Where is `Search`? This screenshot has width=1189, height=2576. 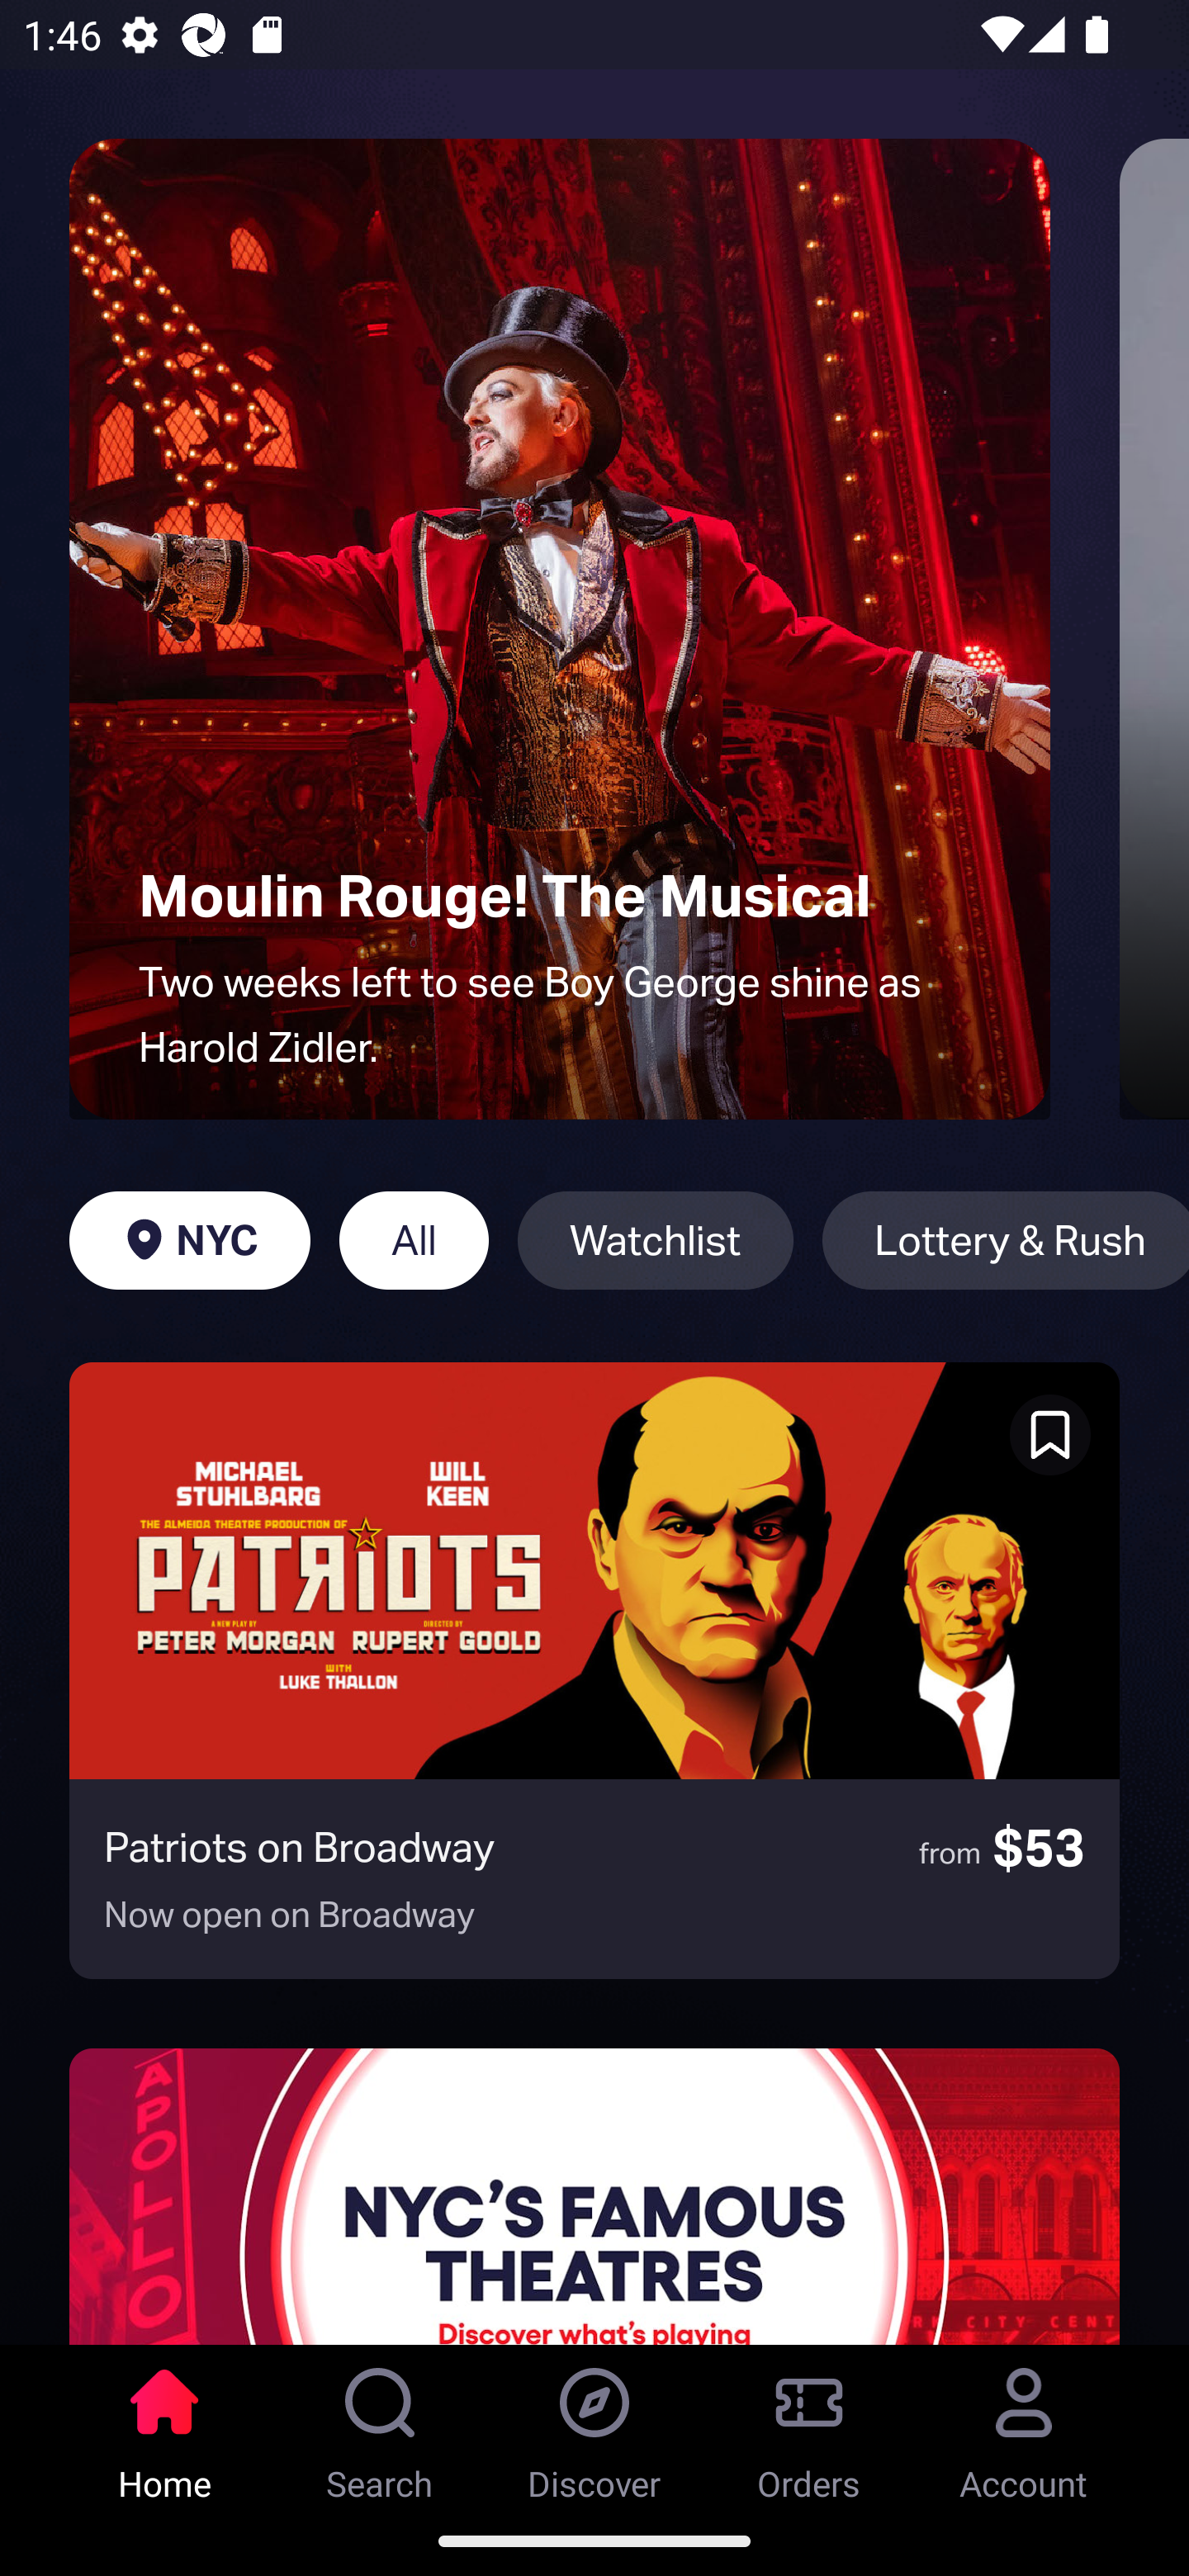 Search is located at coordinates (380, 2425).